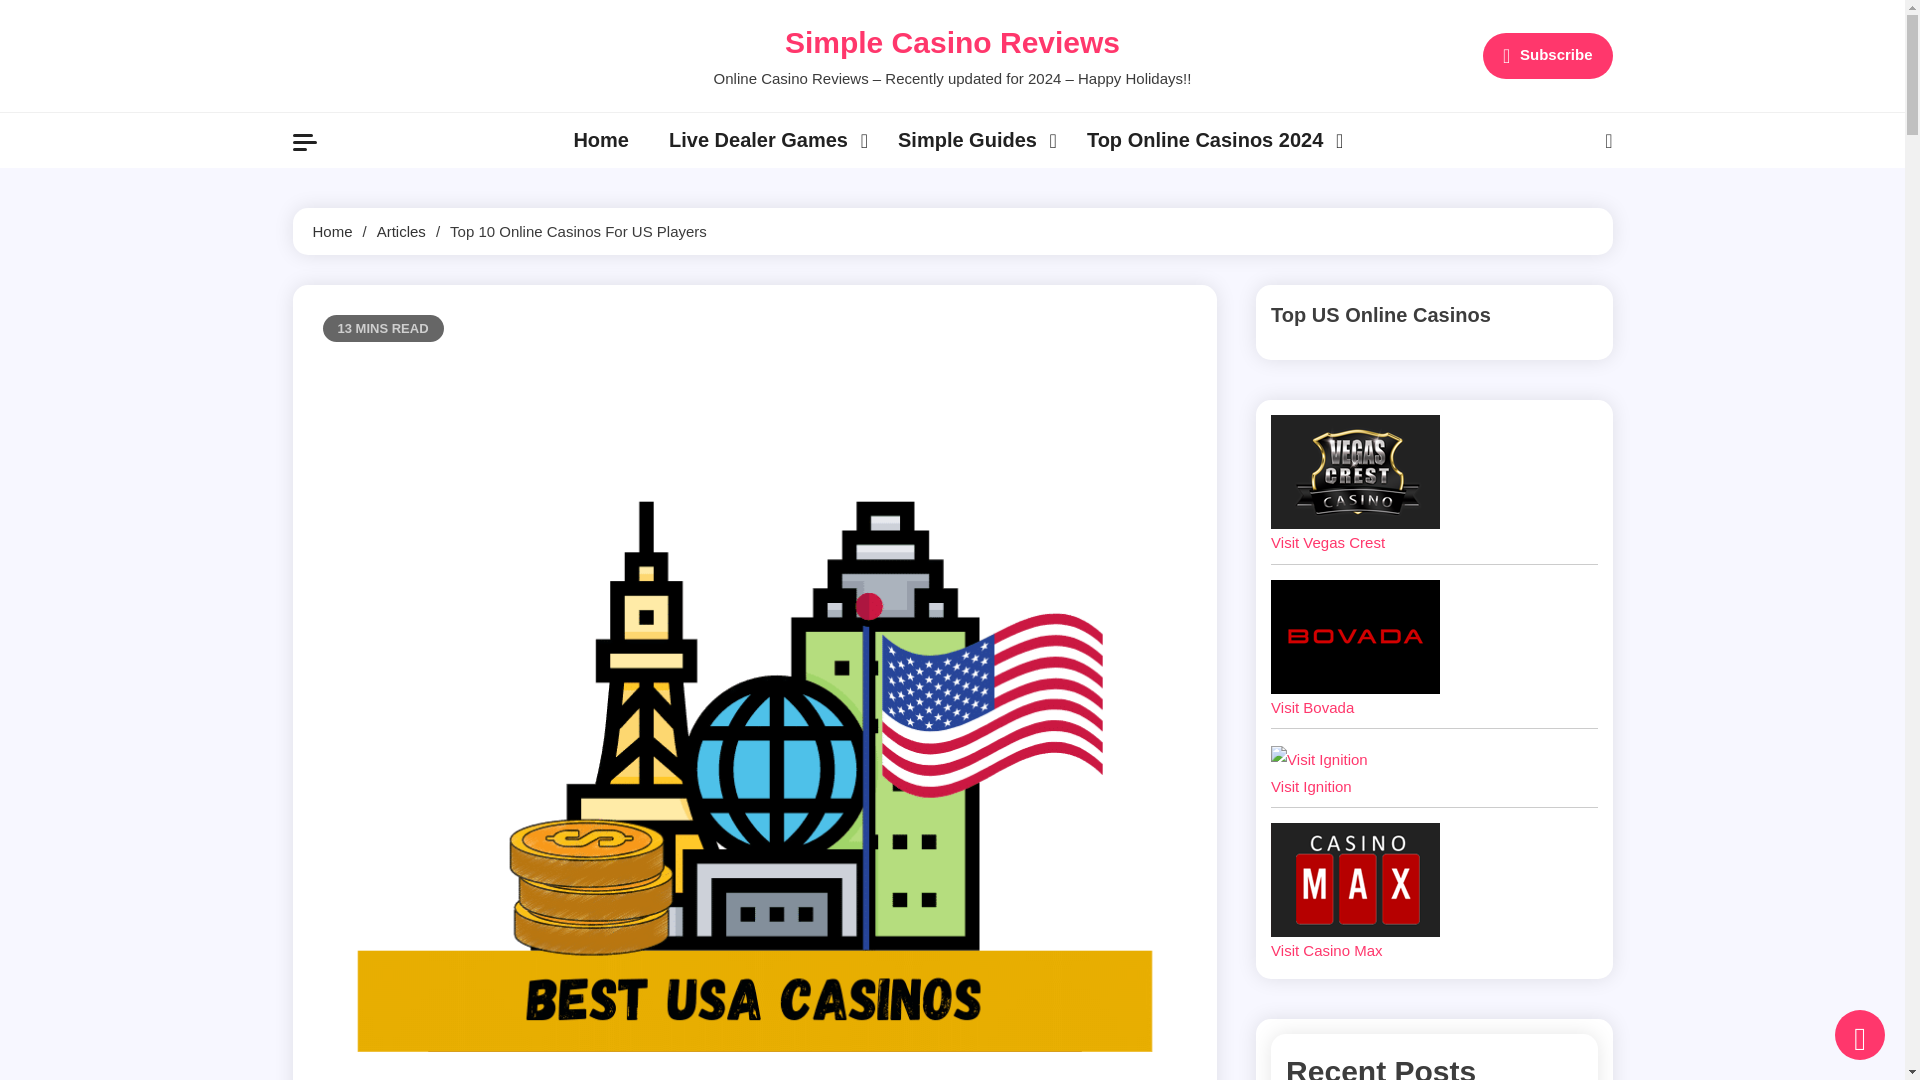 The height and width of the screenshot is (1080, 1920). I want to click on Home, so click(600, 140).